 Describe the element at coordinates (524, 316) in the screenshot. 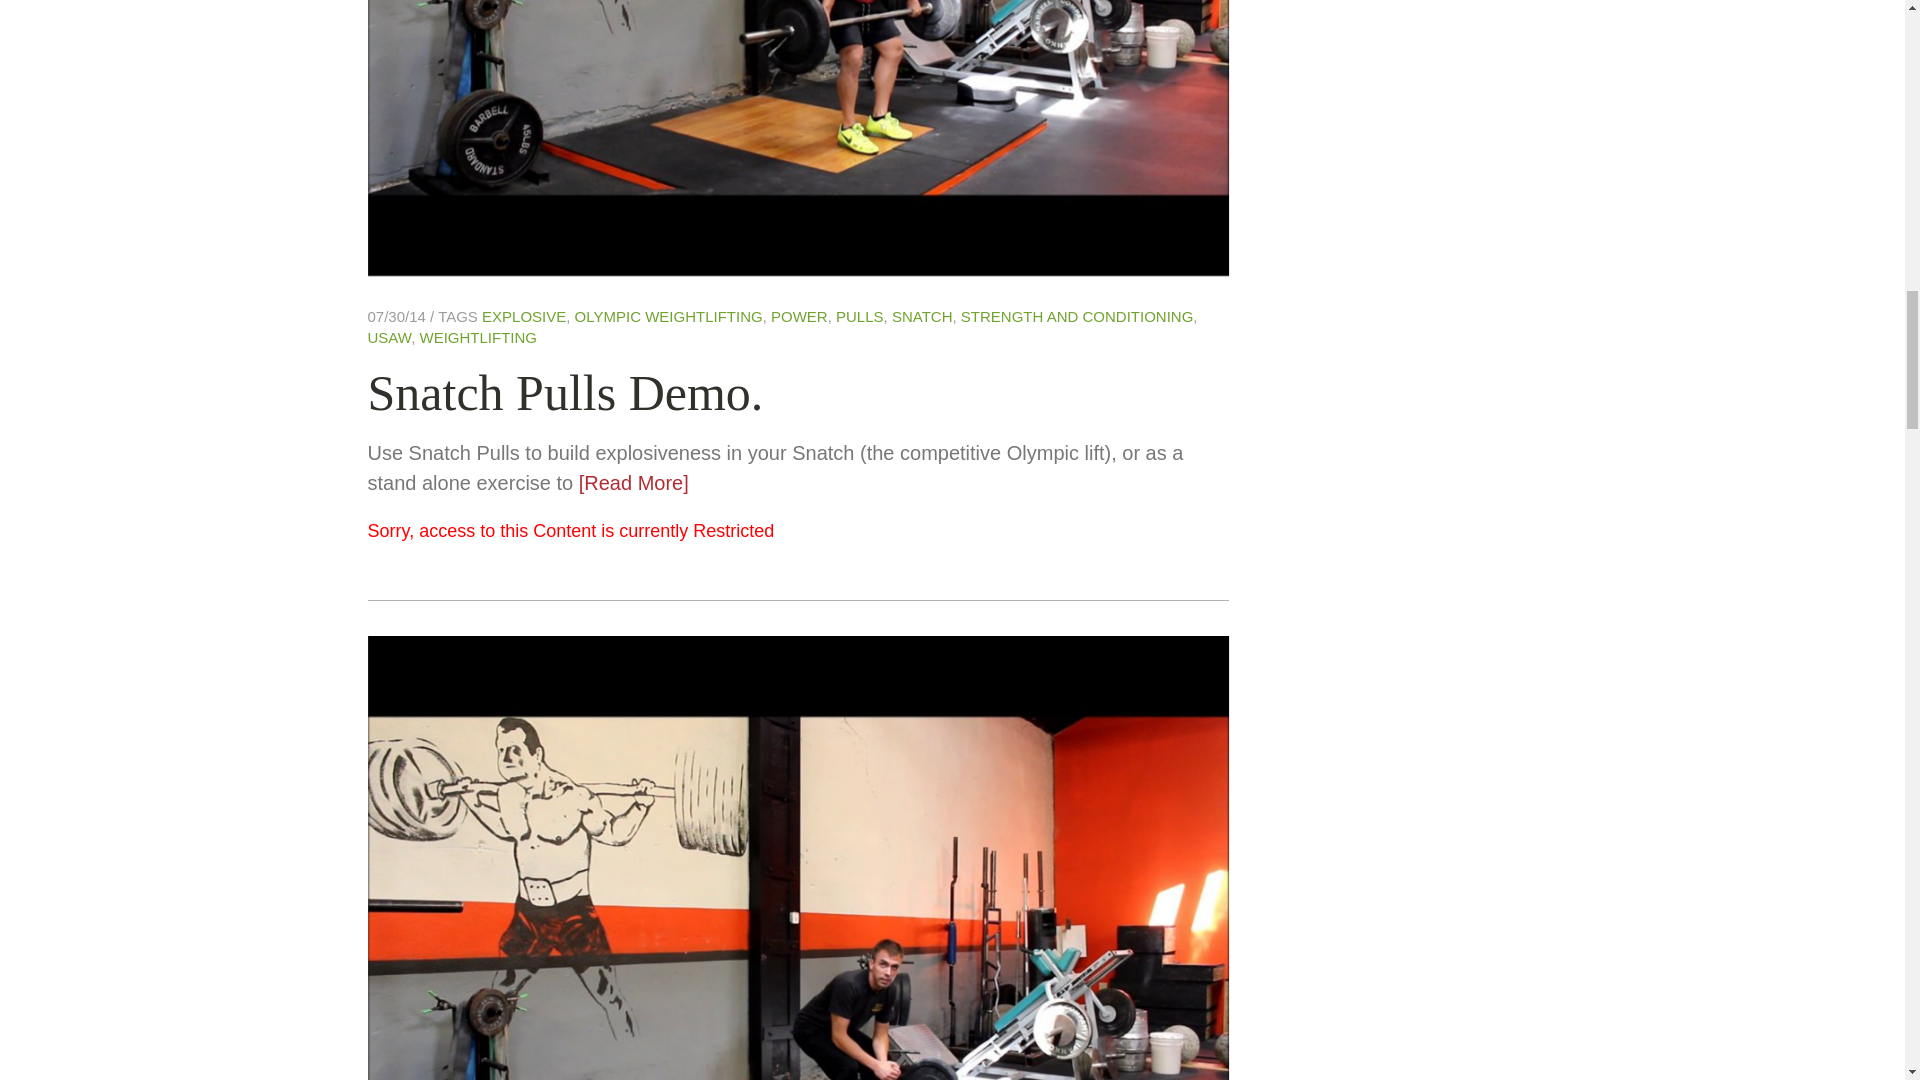

I see `EXPLOSIVE` at that location.